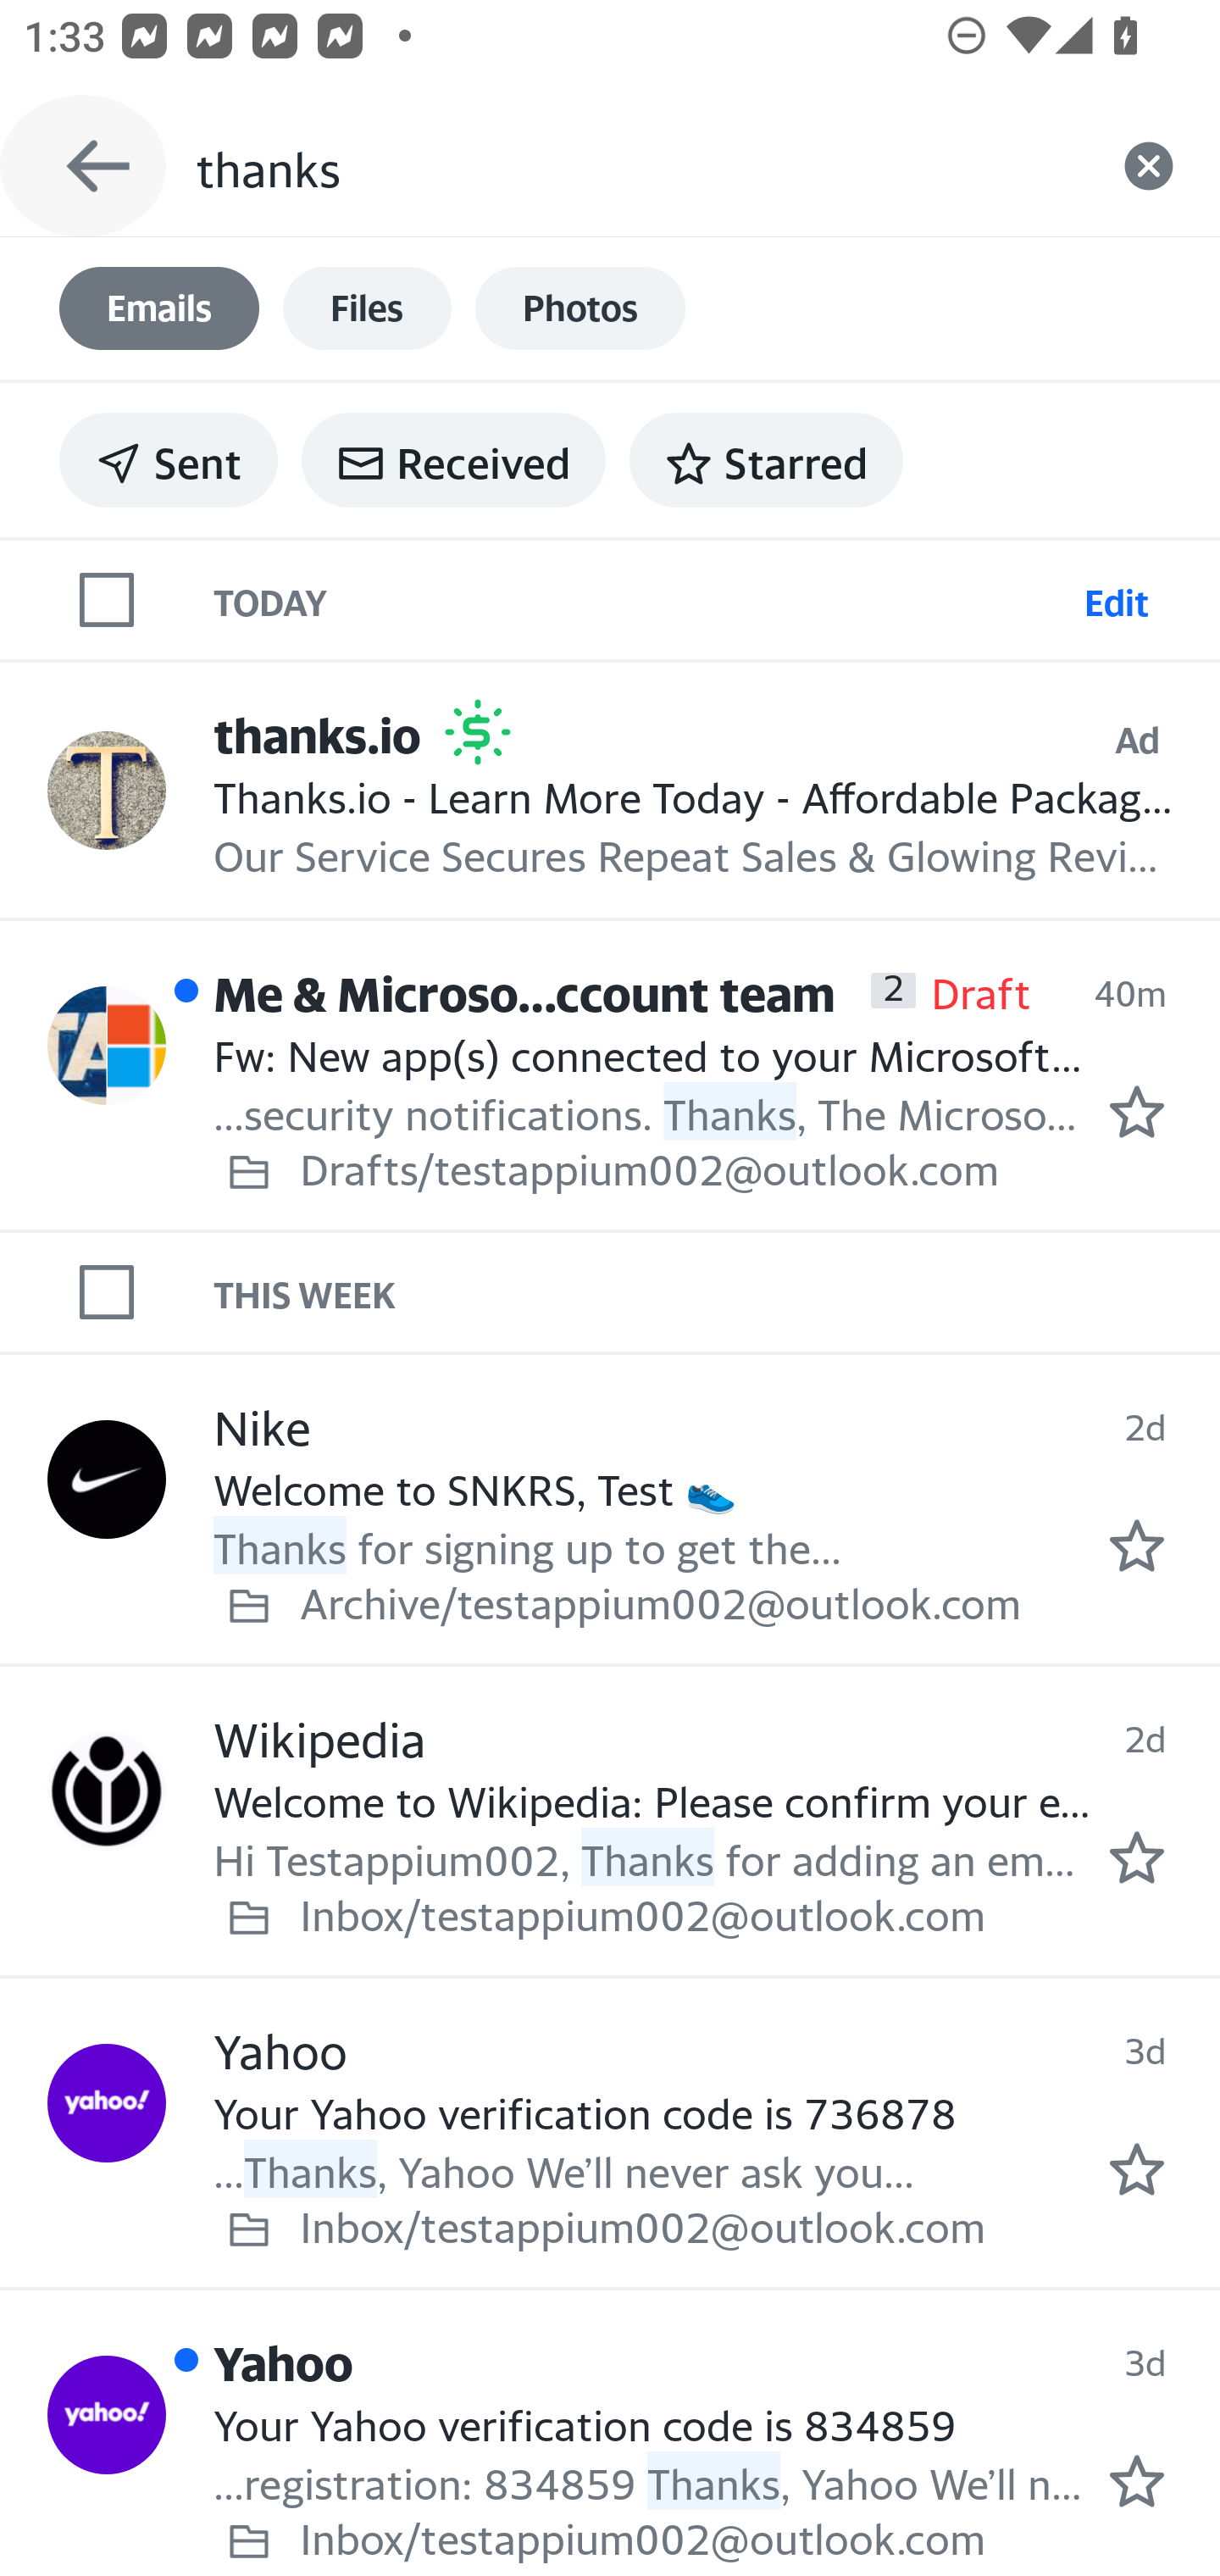 The image size is (1220, 2576). What do you see at coordinates (1137, 1546) in the screenshot?
I see `Mark as starred.` at bounding box center [1137, 1546].